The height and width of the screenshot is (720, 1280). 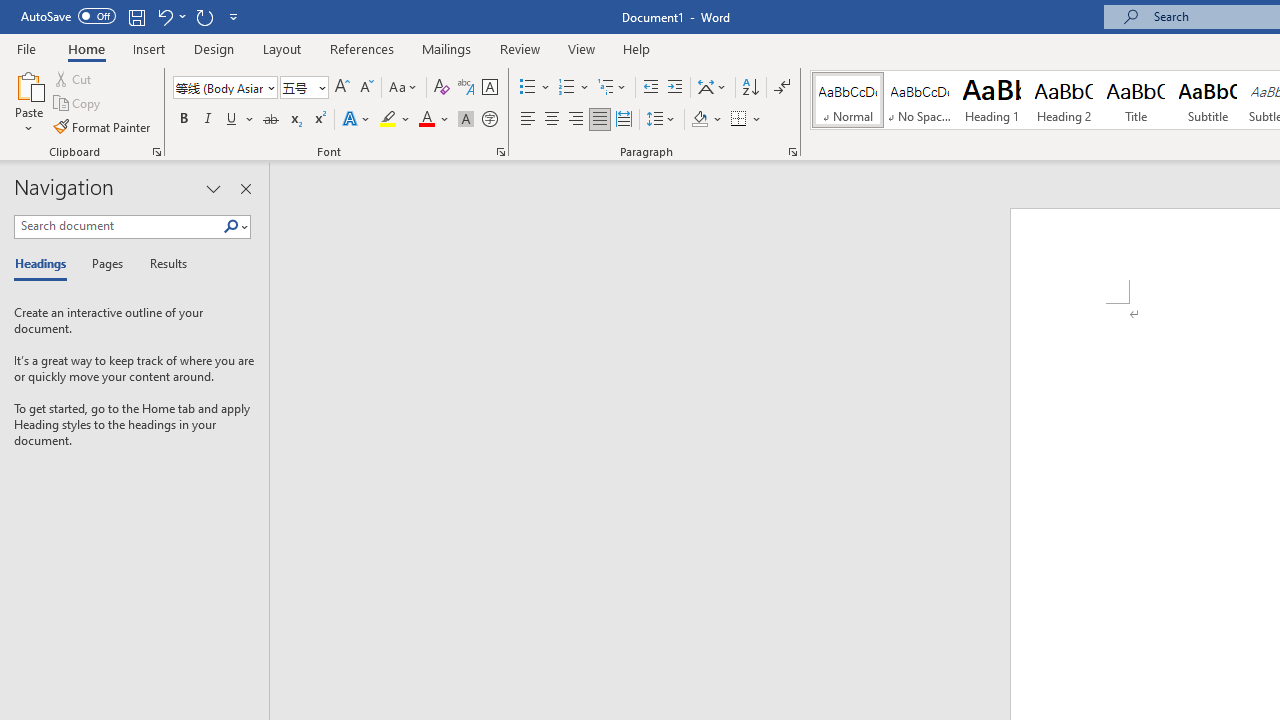 What do you see at coordinates (204, 16) in the screenshot?
I see `Repeat Style` at bounding box center [204, 16].